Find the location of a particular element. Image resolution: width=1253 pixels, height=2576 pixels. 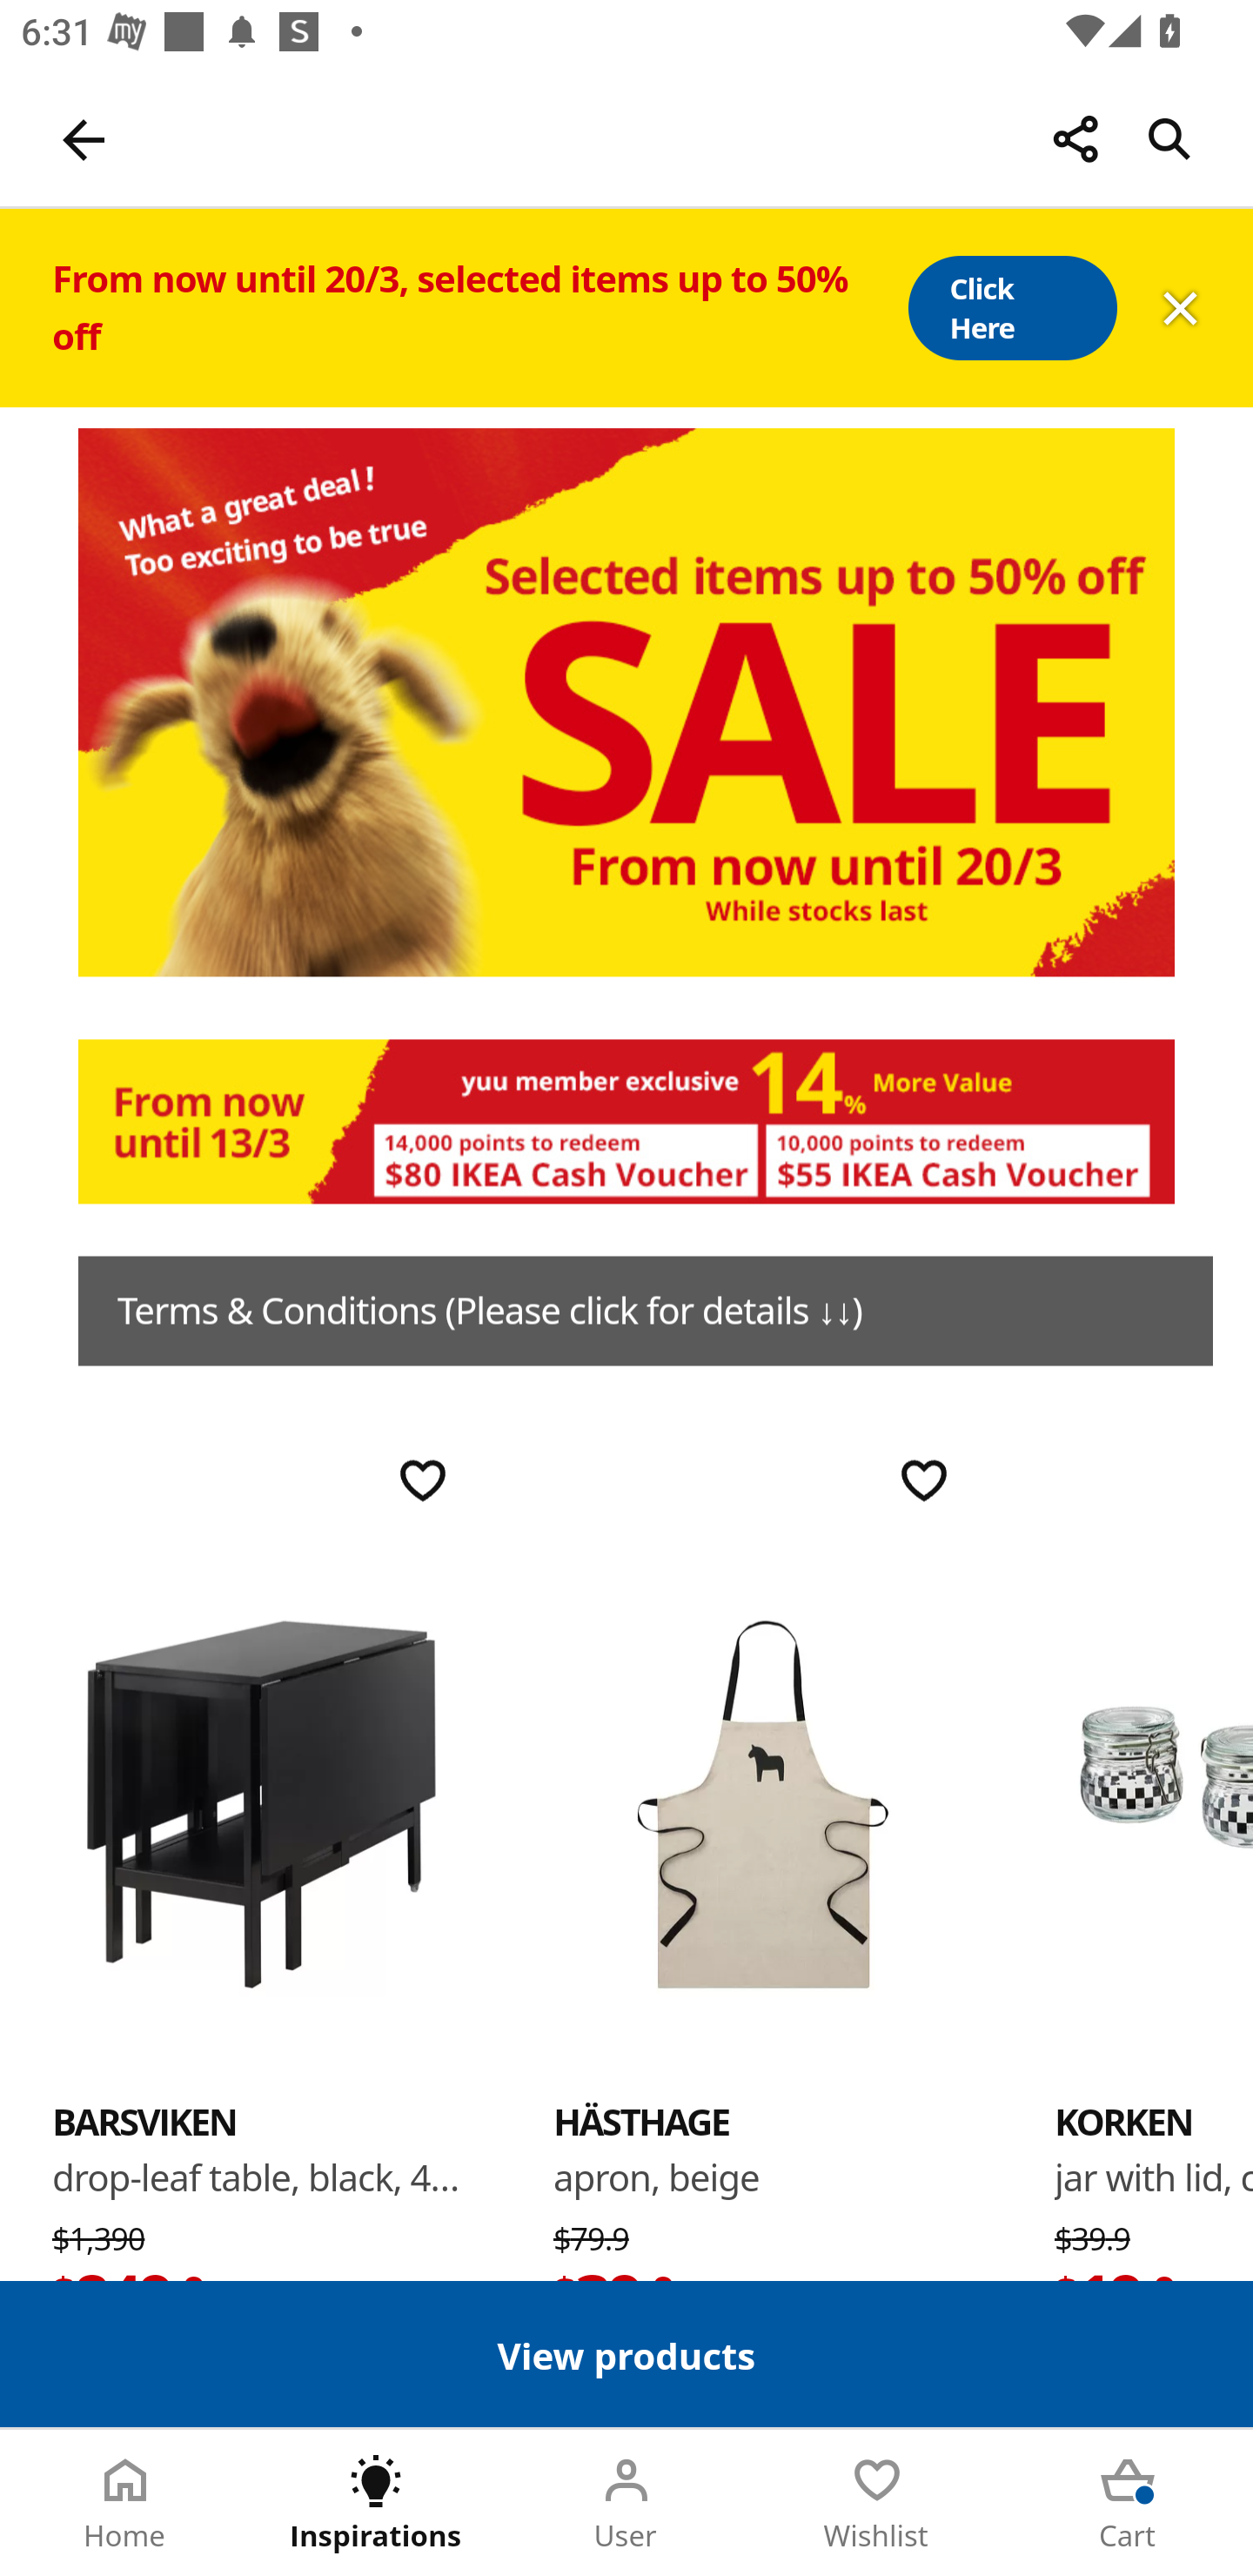

BARSVIKEN is located at coordinates (144, 2121).